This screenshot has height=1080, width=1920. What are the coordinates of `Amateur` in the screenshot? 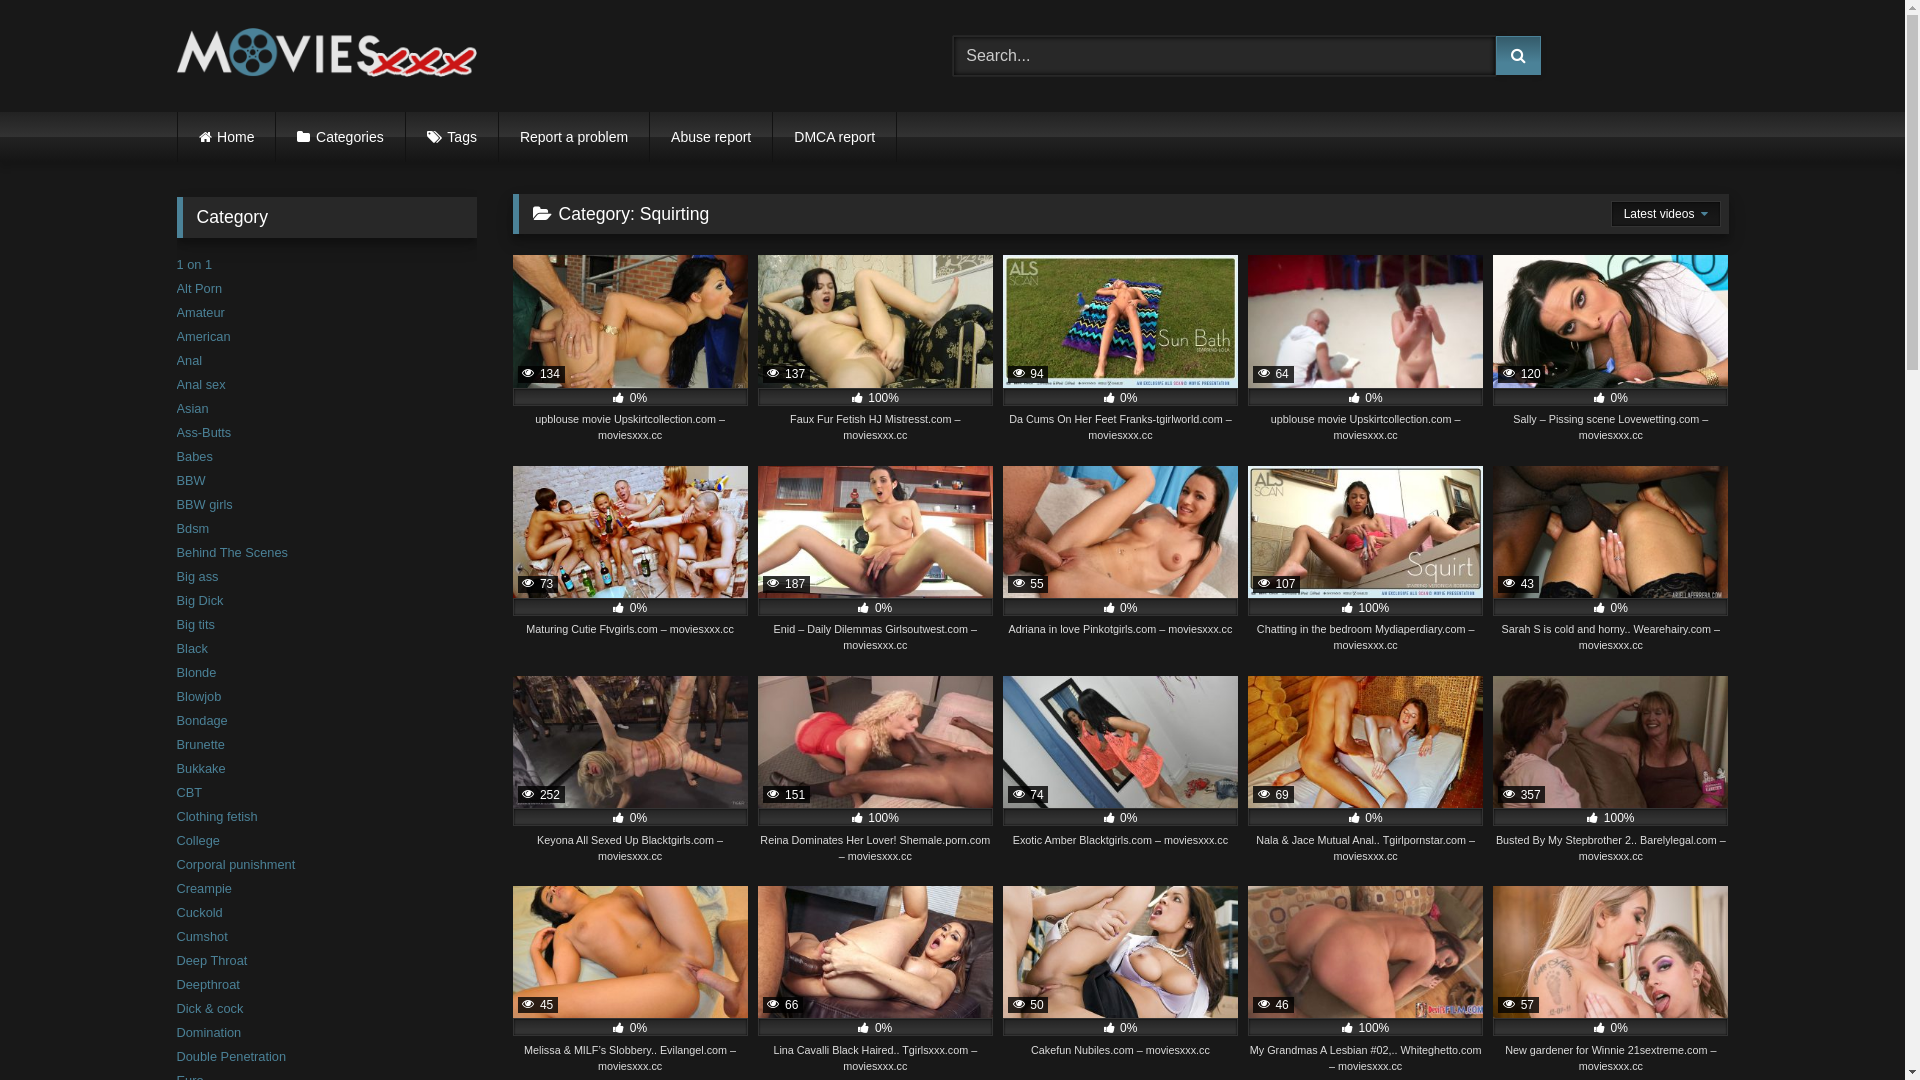 It's located at (200, 312).